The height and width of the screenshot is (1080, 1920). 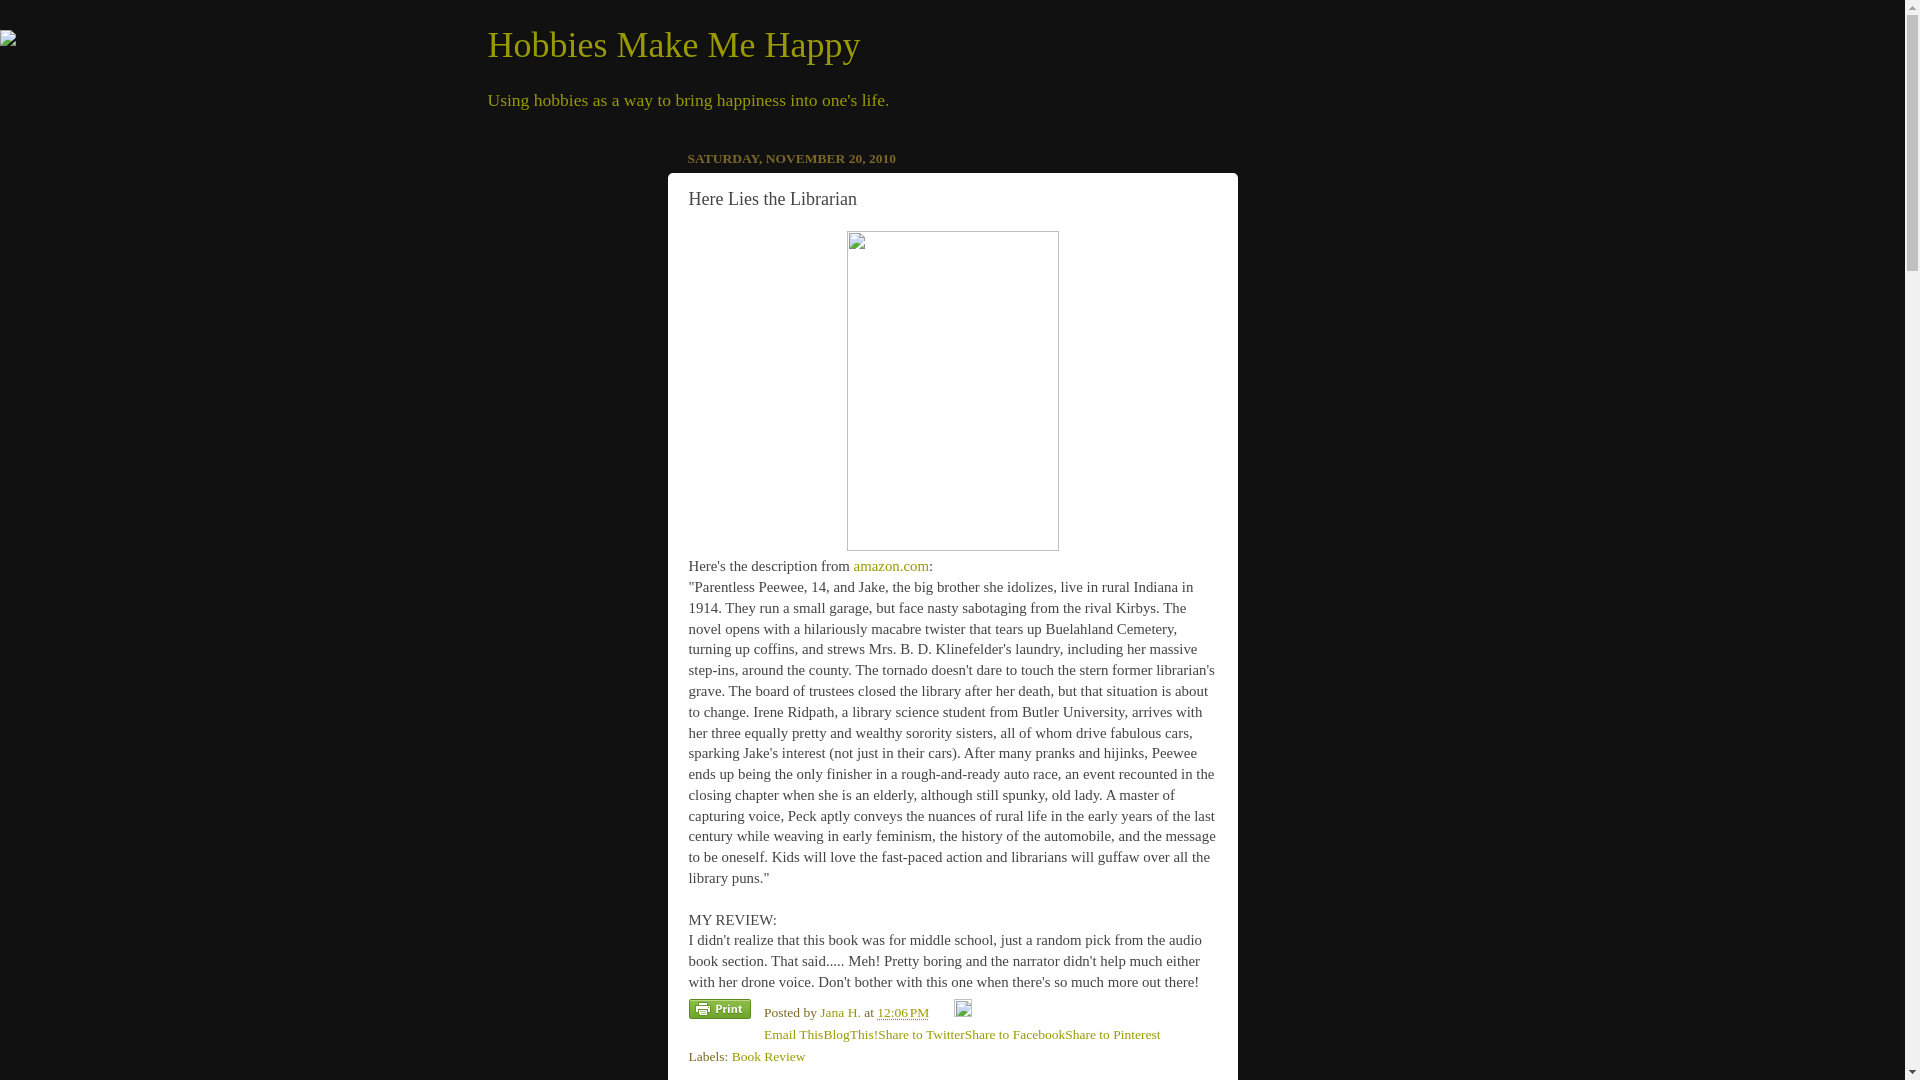 What do you see at coordinates (962, 1012) in the screenshot?
I see `Edit Post` at bounding box center [962, 1012].